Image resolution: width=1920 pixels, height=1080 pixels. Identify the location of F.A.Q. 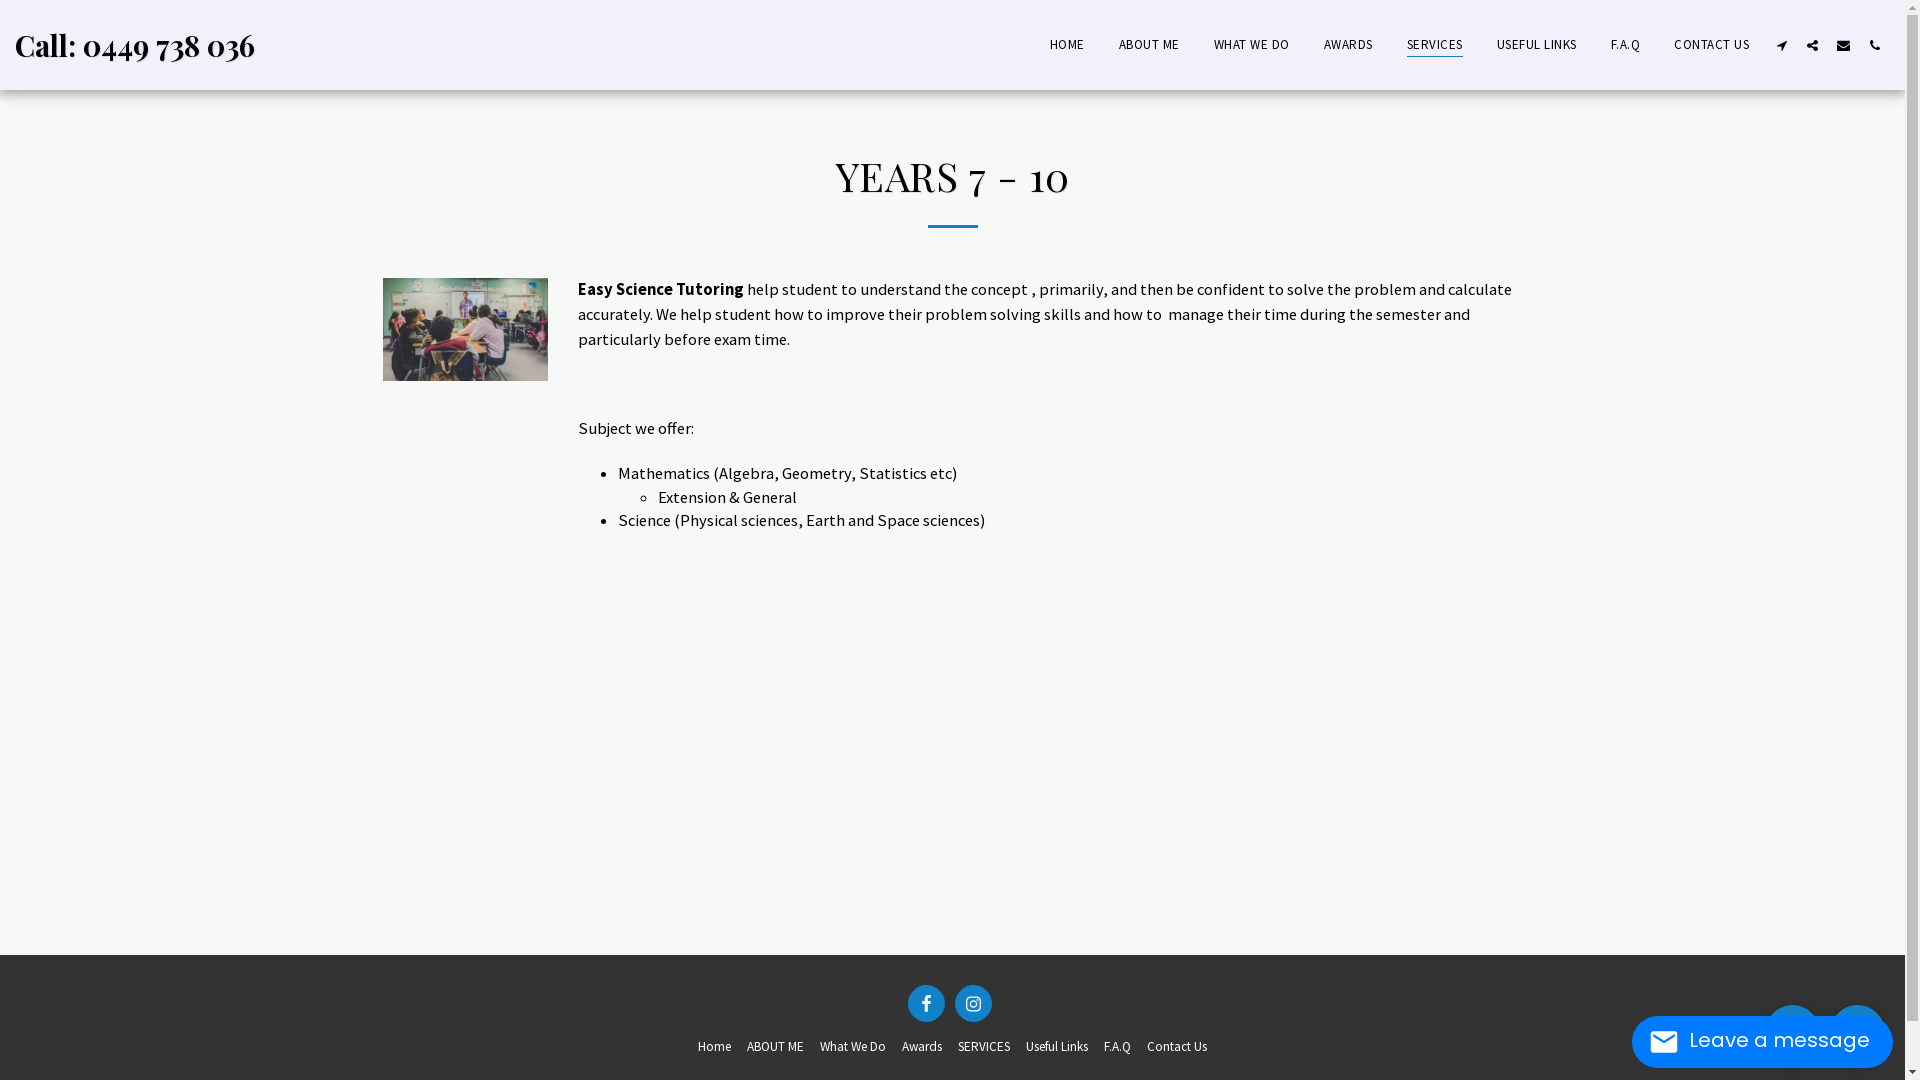
(1625, 44).